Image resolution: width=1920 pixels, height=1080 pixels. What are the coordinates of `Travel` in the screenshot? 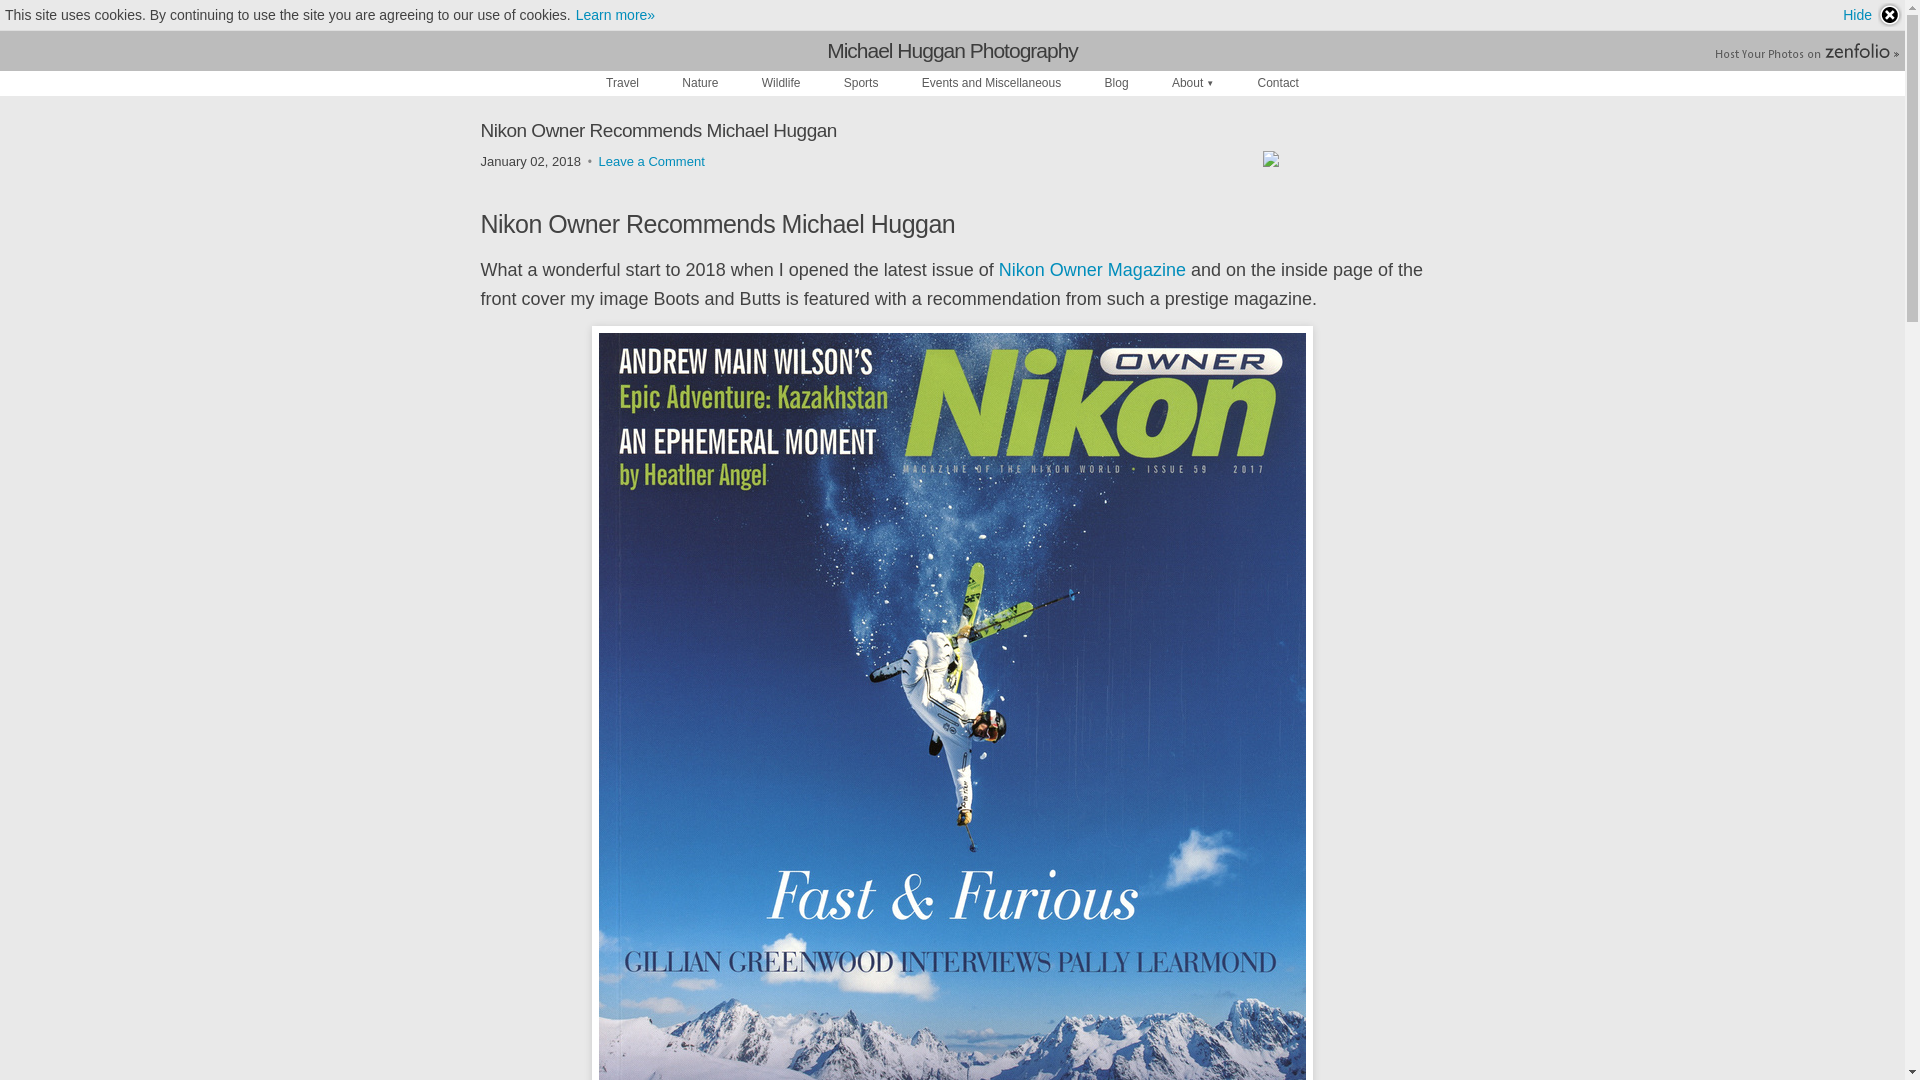 It's located at (622, 82).